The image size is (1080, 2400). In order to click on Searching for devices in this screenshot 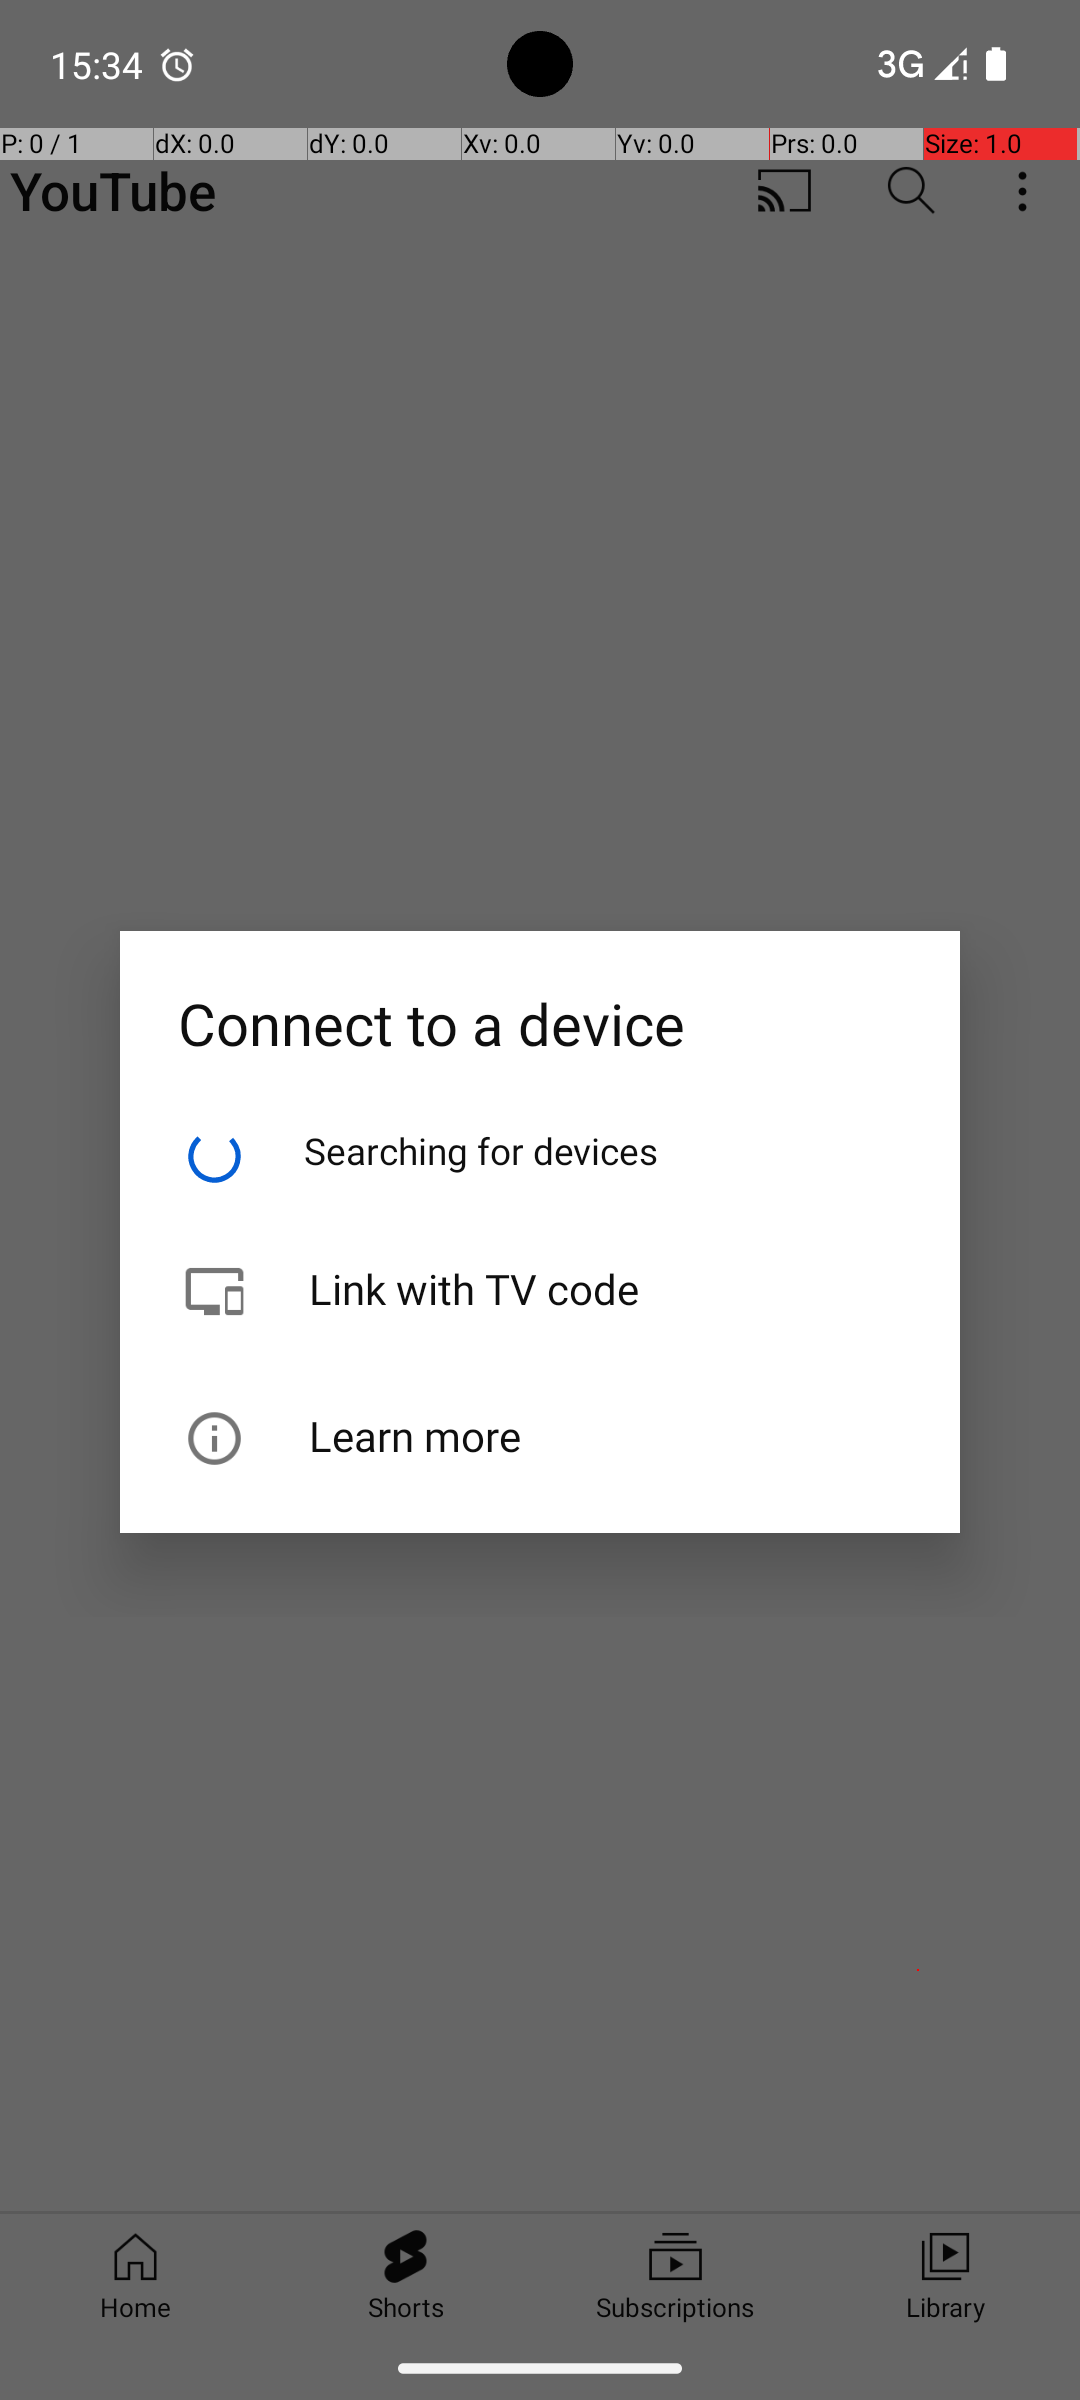, I will do `click(482, 1150)`.